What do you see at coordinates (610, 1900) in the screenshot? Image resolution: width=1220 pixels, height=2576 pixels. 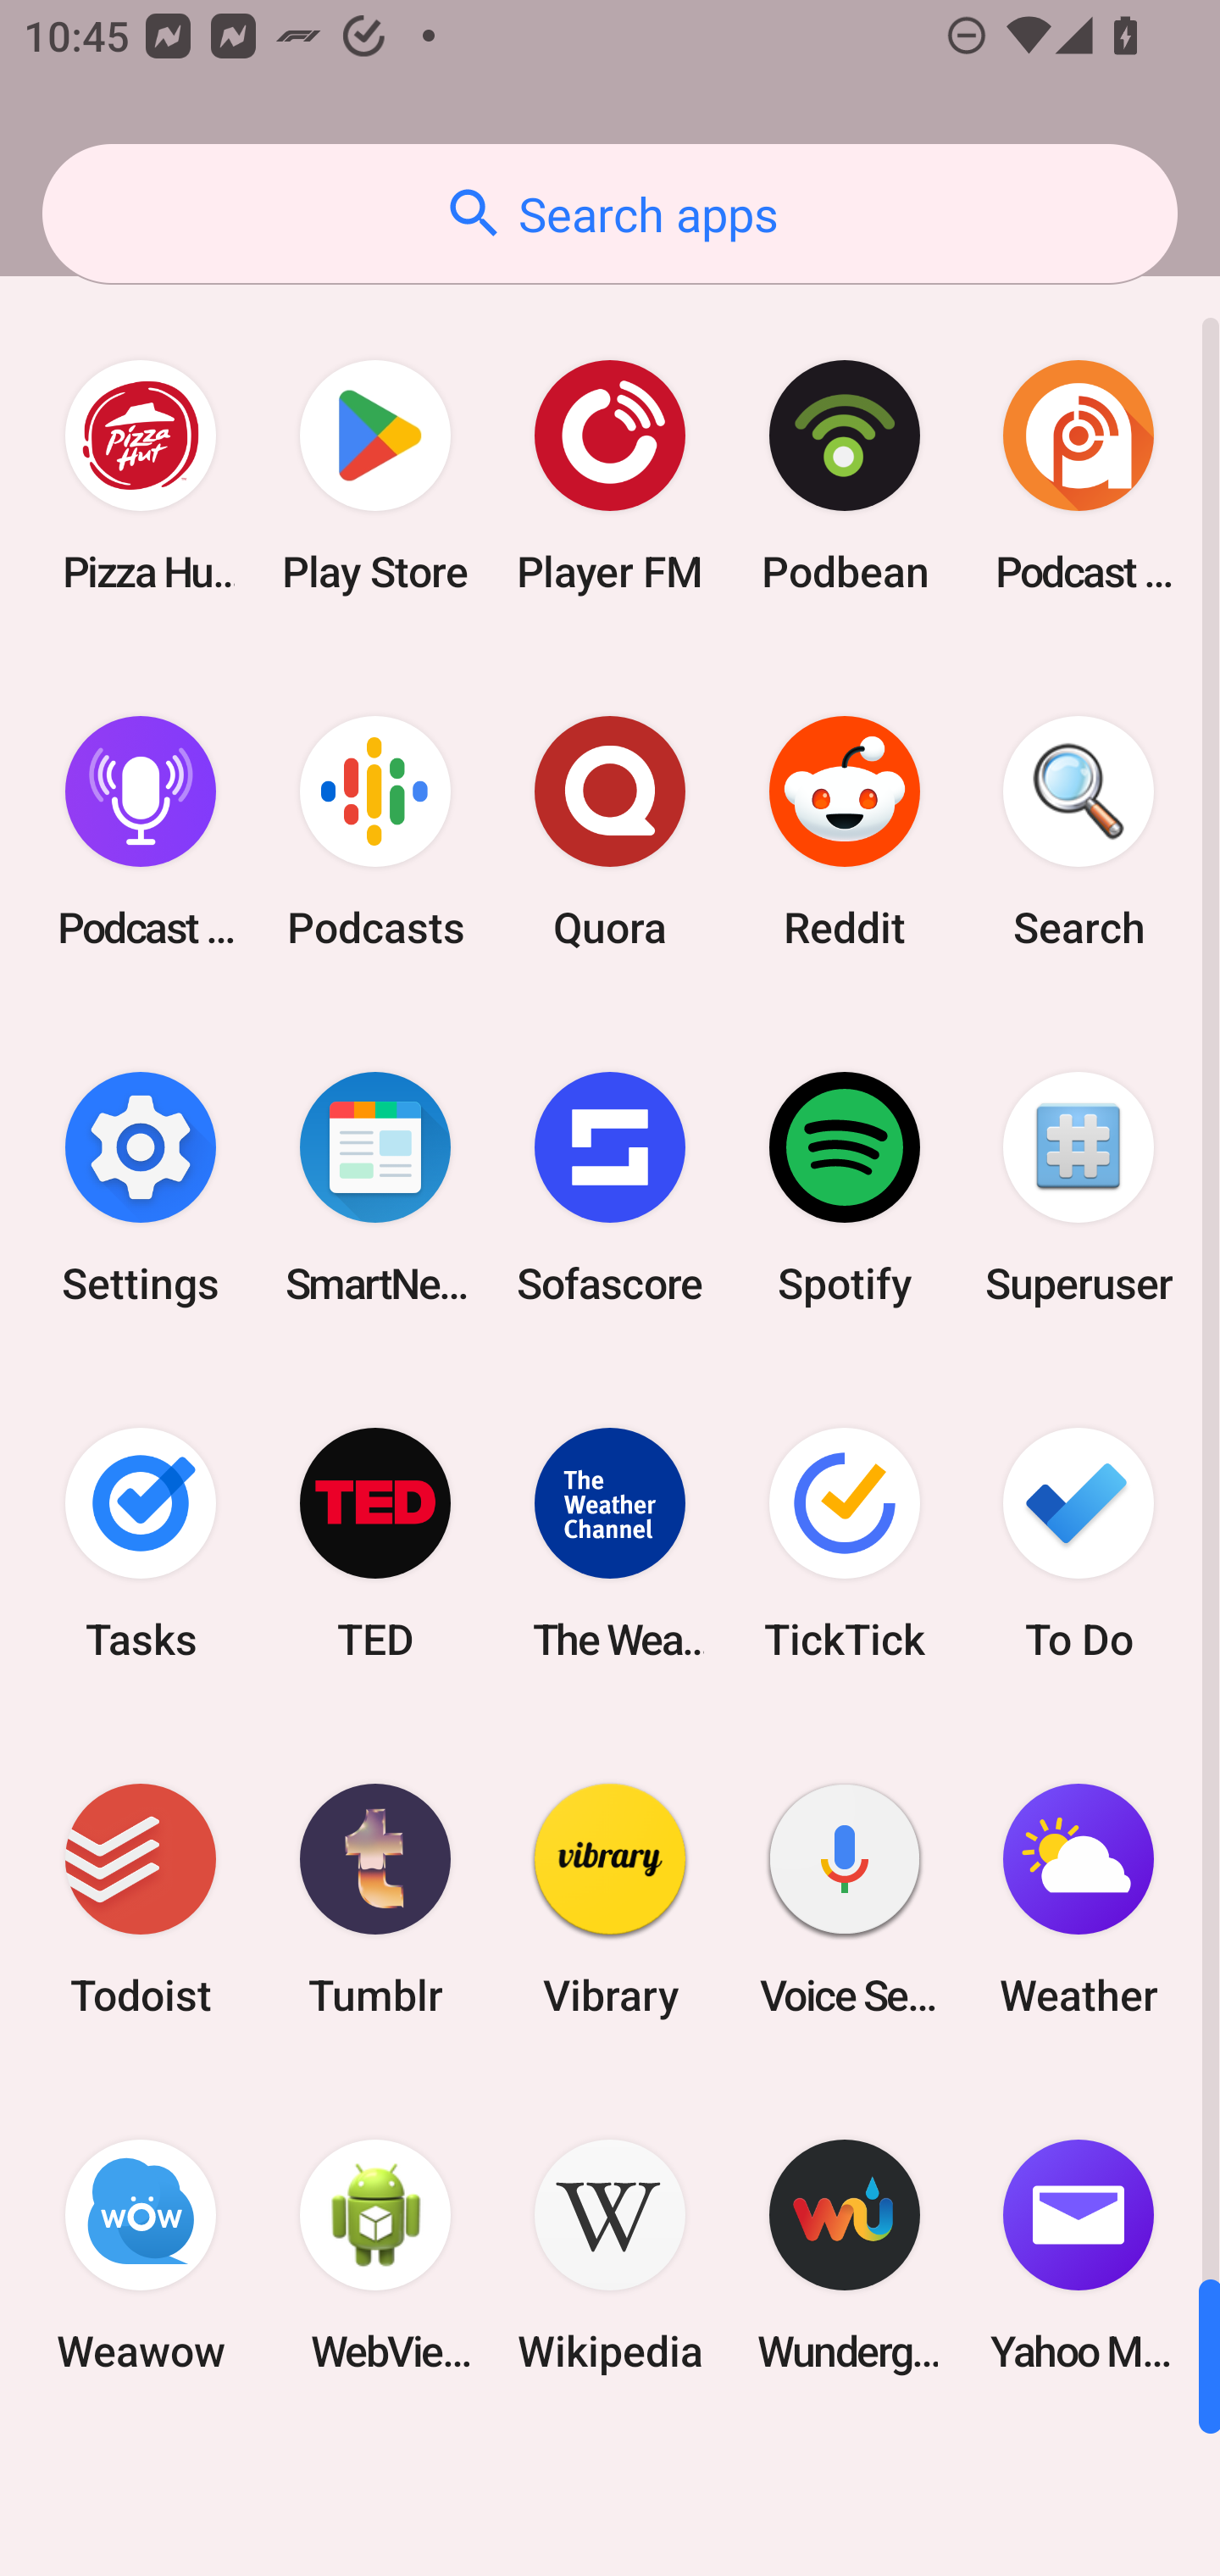 I see `Vibrary` at bounding box center [610, 1900].